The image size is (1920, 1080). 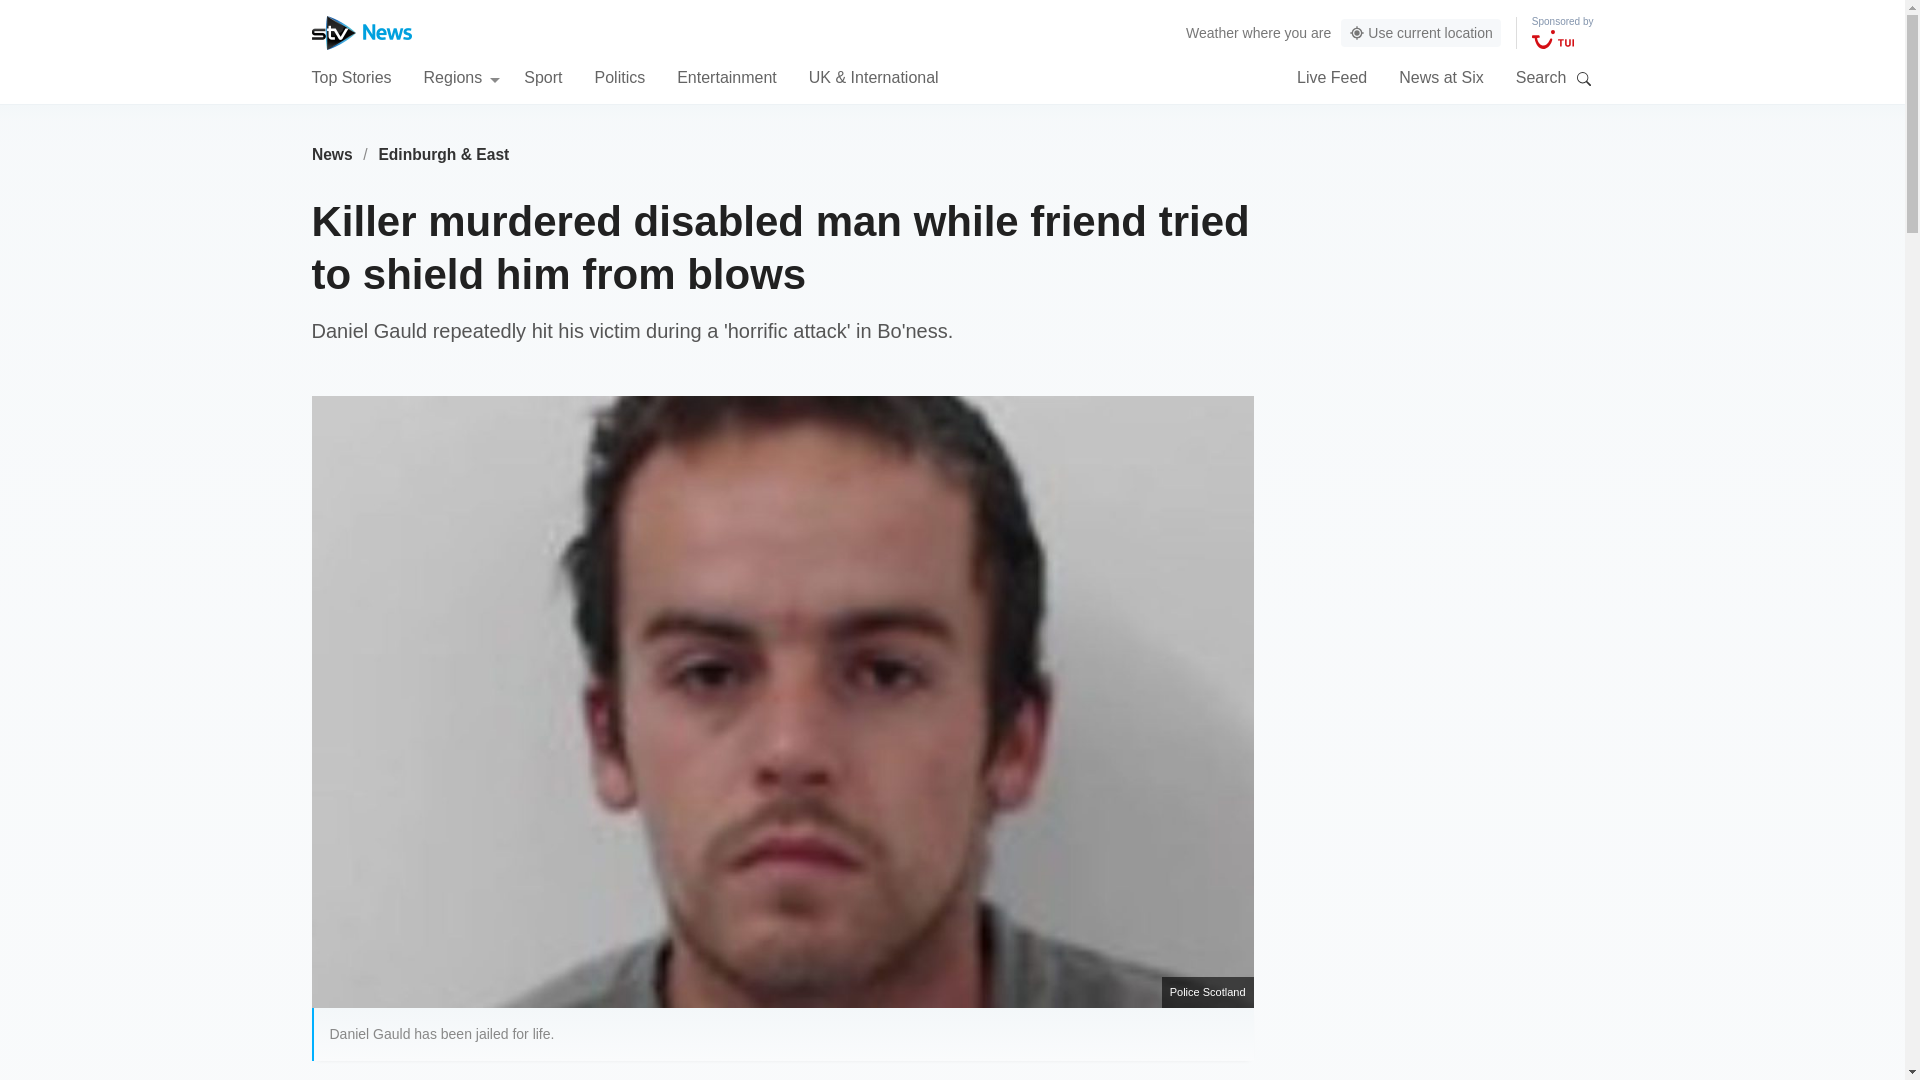 I want to click on Regions, so click(x=462, y=76).